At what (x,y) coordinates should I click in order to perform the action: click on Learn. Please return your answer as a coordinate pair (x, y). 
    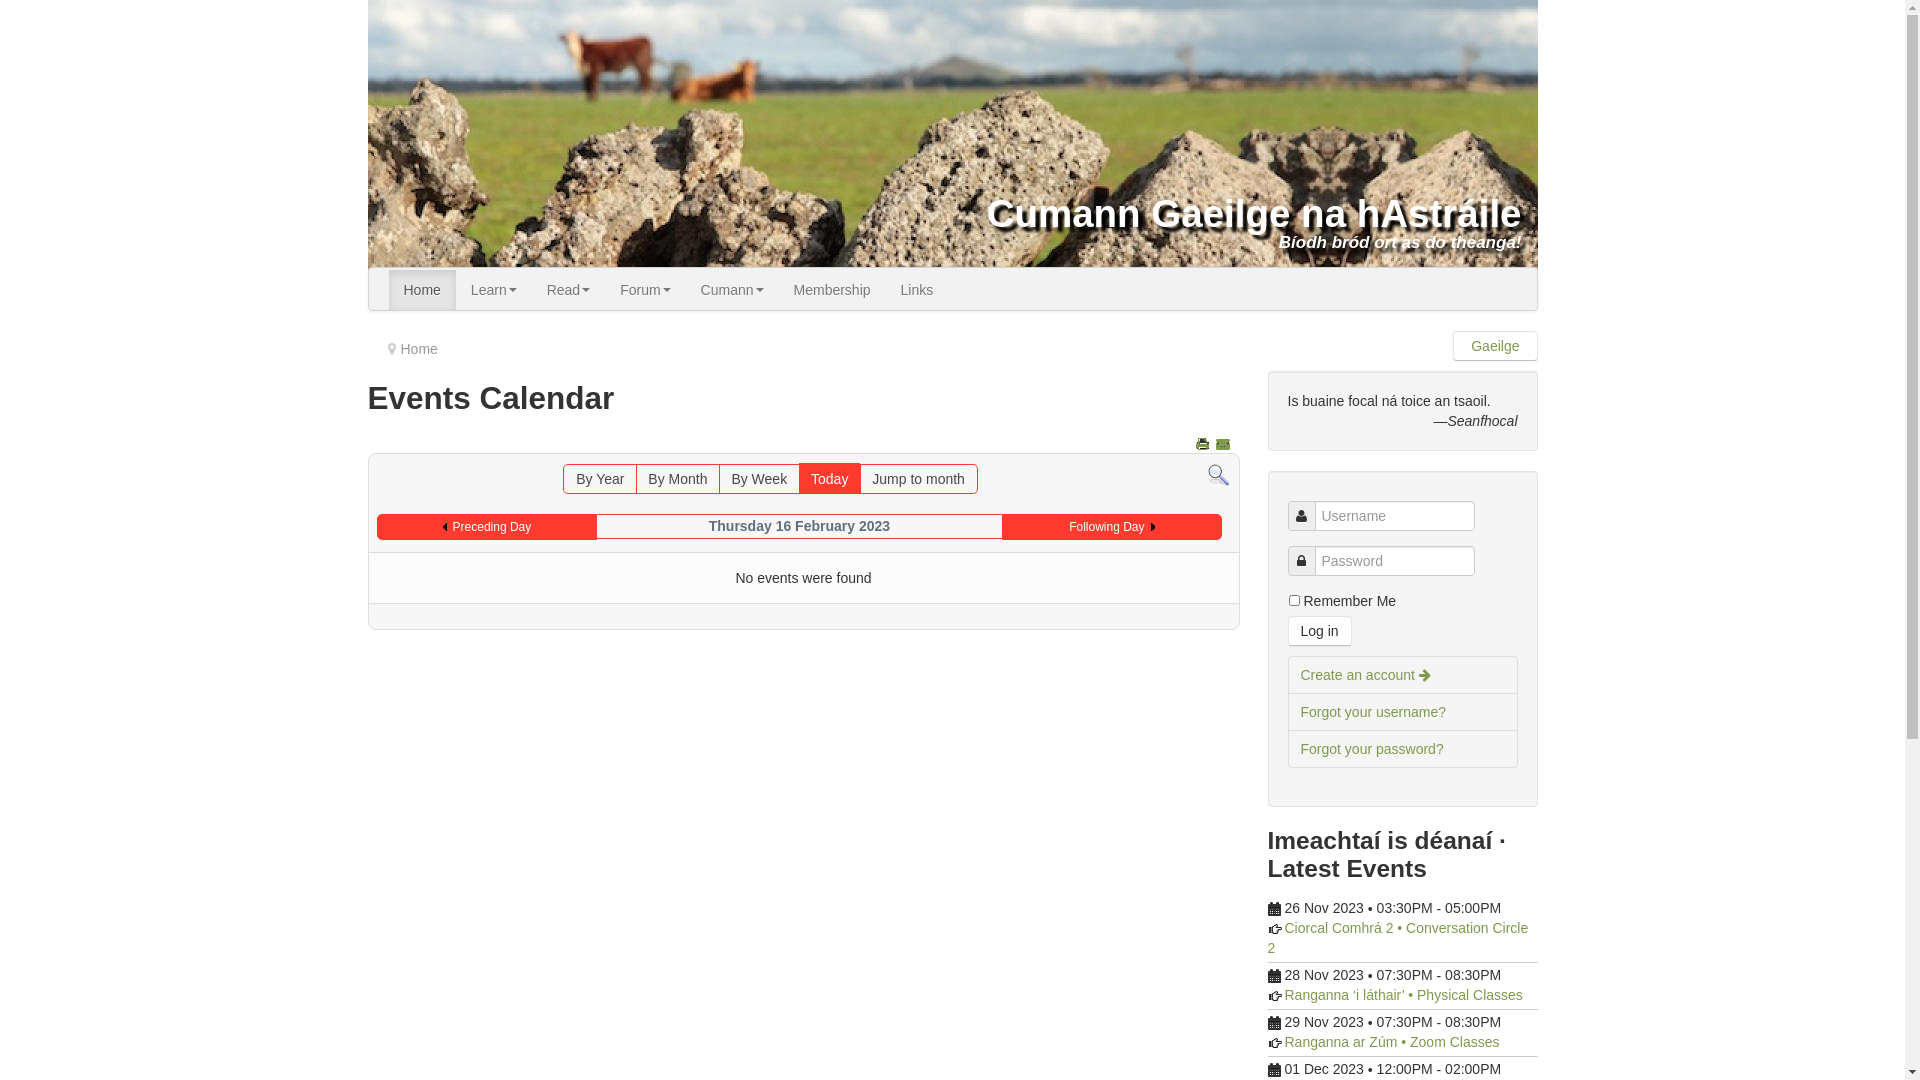
    Looking at the image, I should click on (494, 290).